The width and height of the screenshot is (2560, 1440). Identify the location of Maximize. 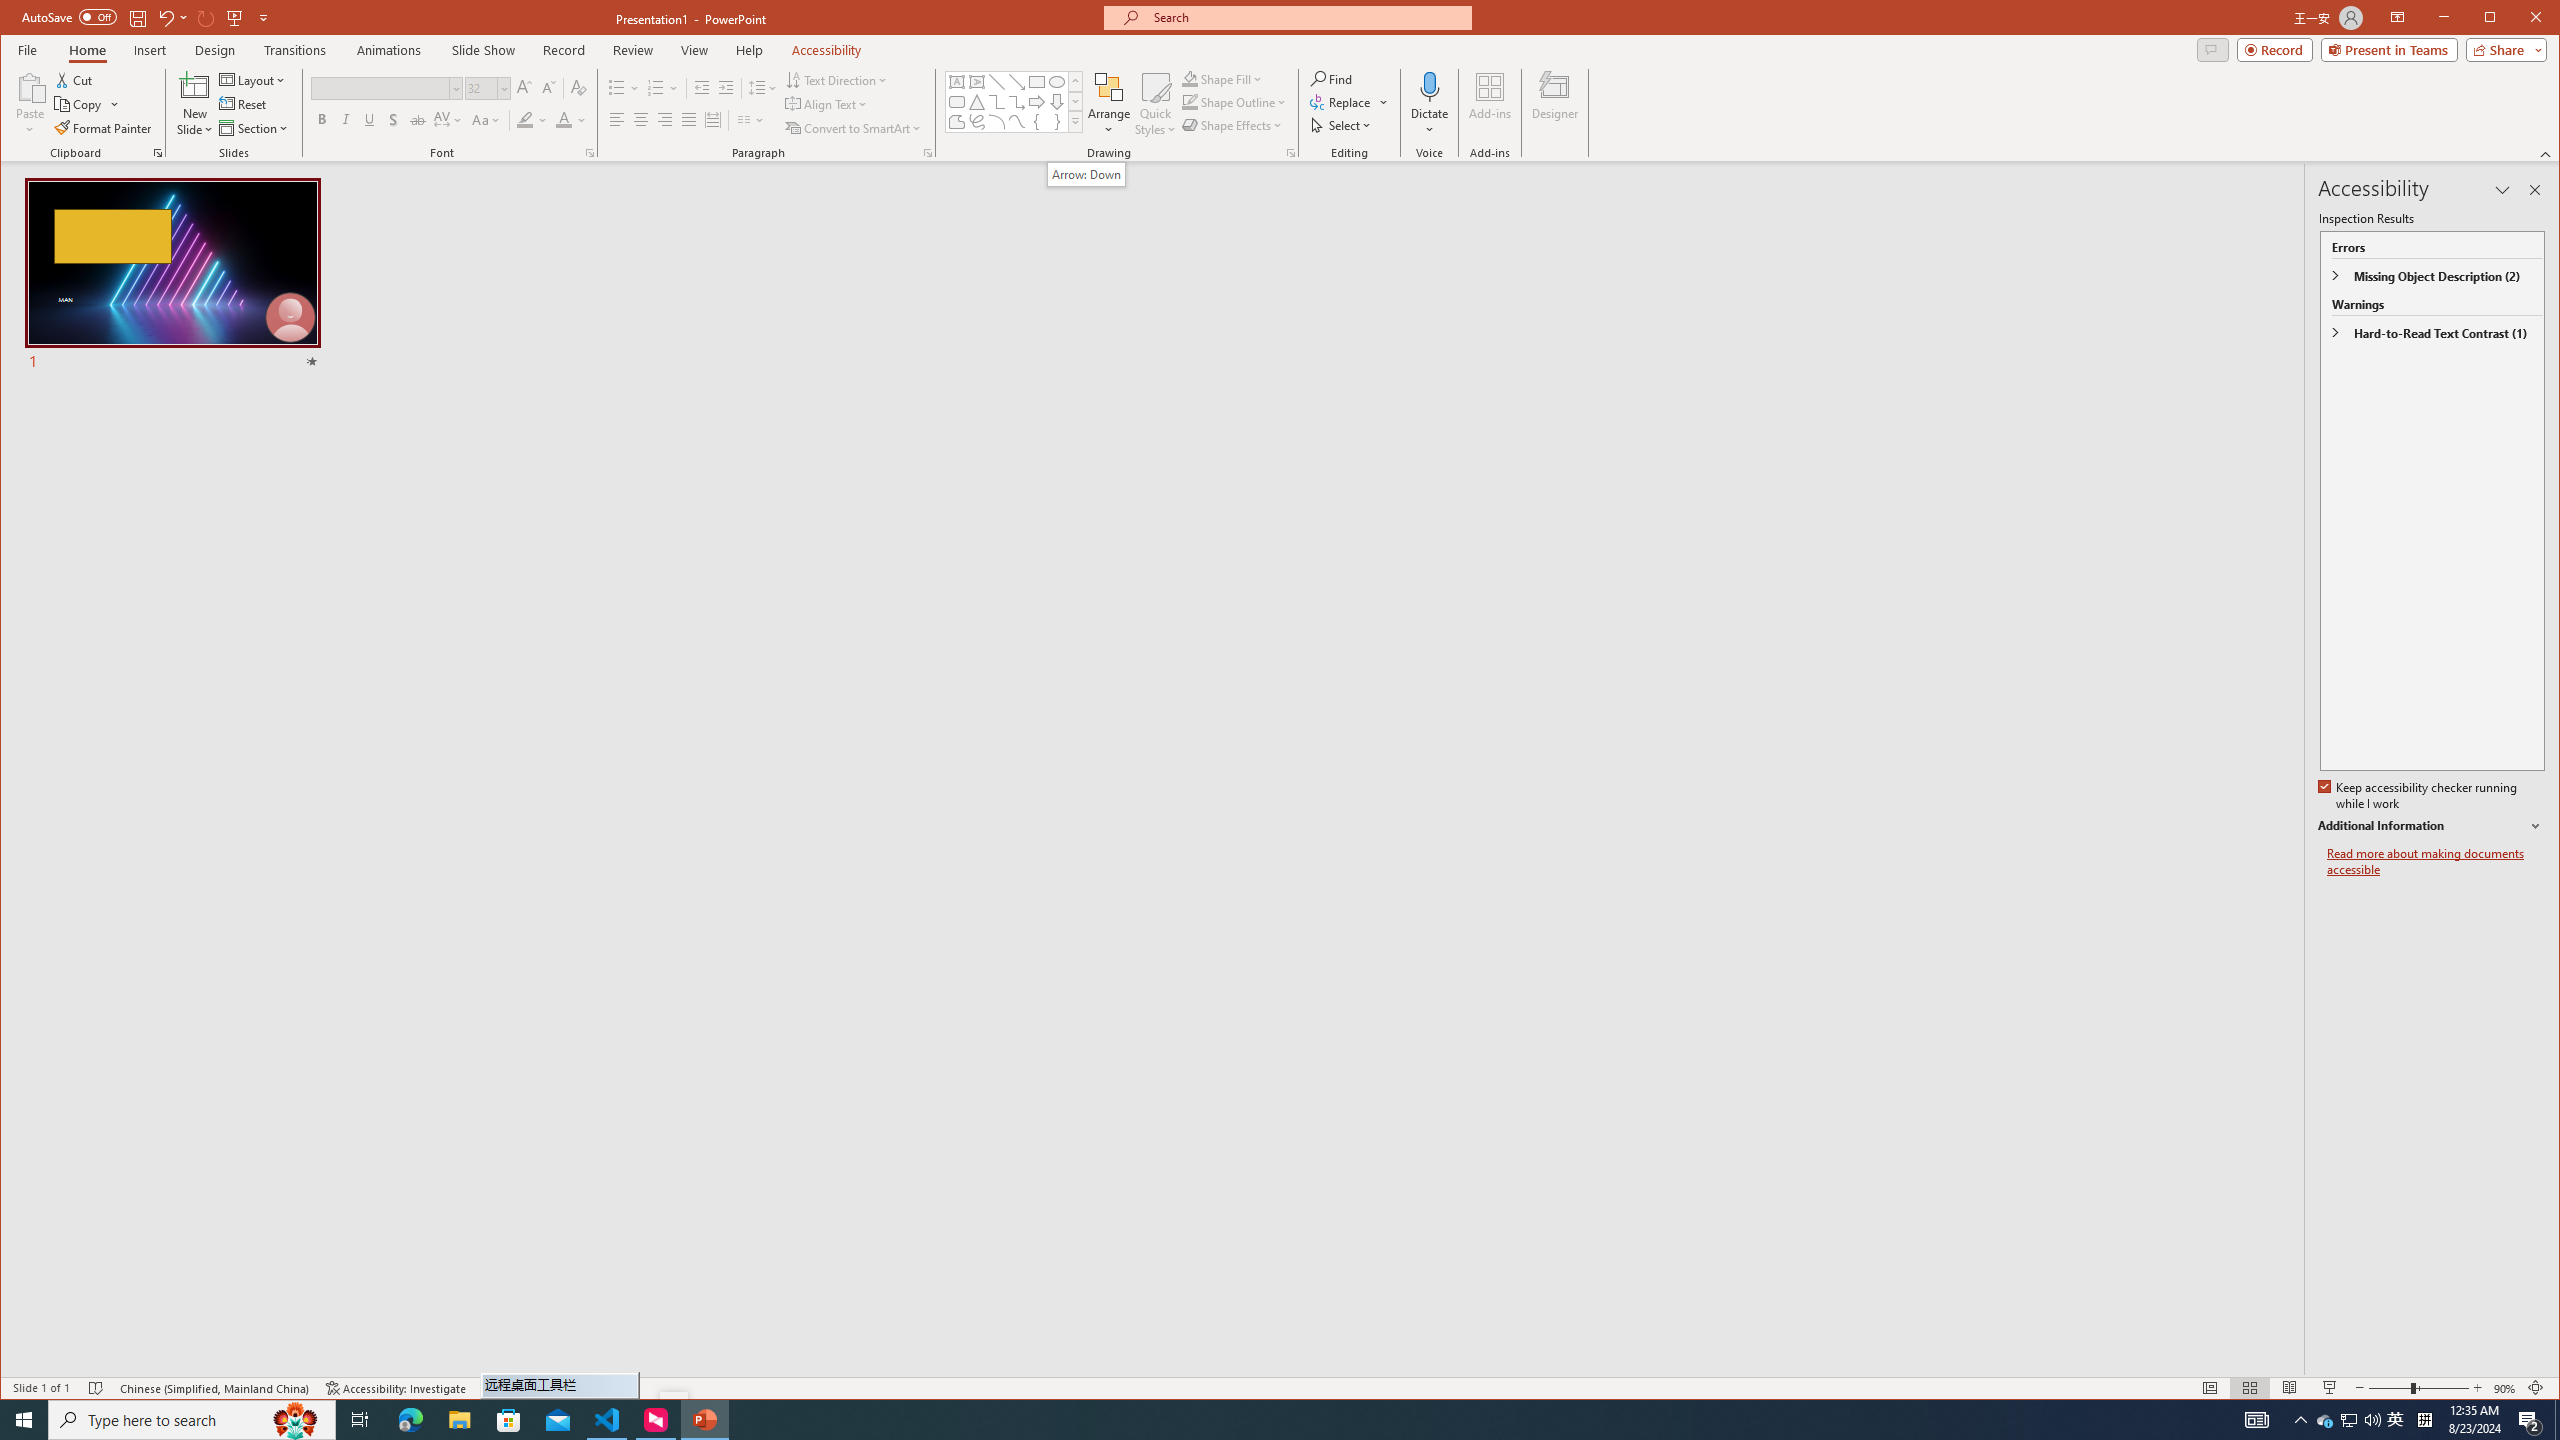
(2518, 19).